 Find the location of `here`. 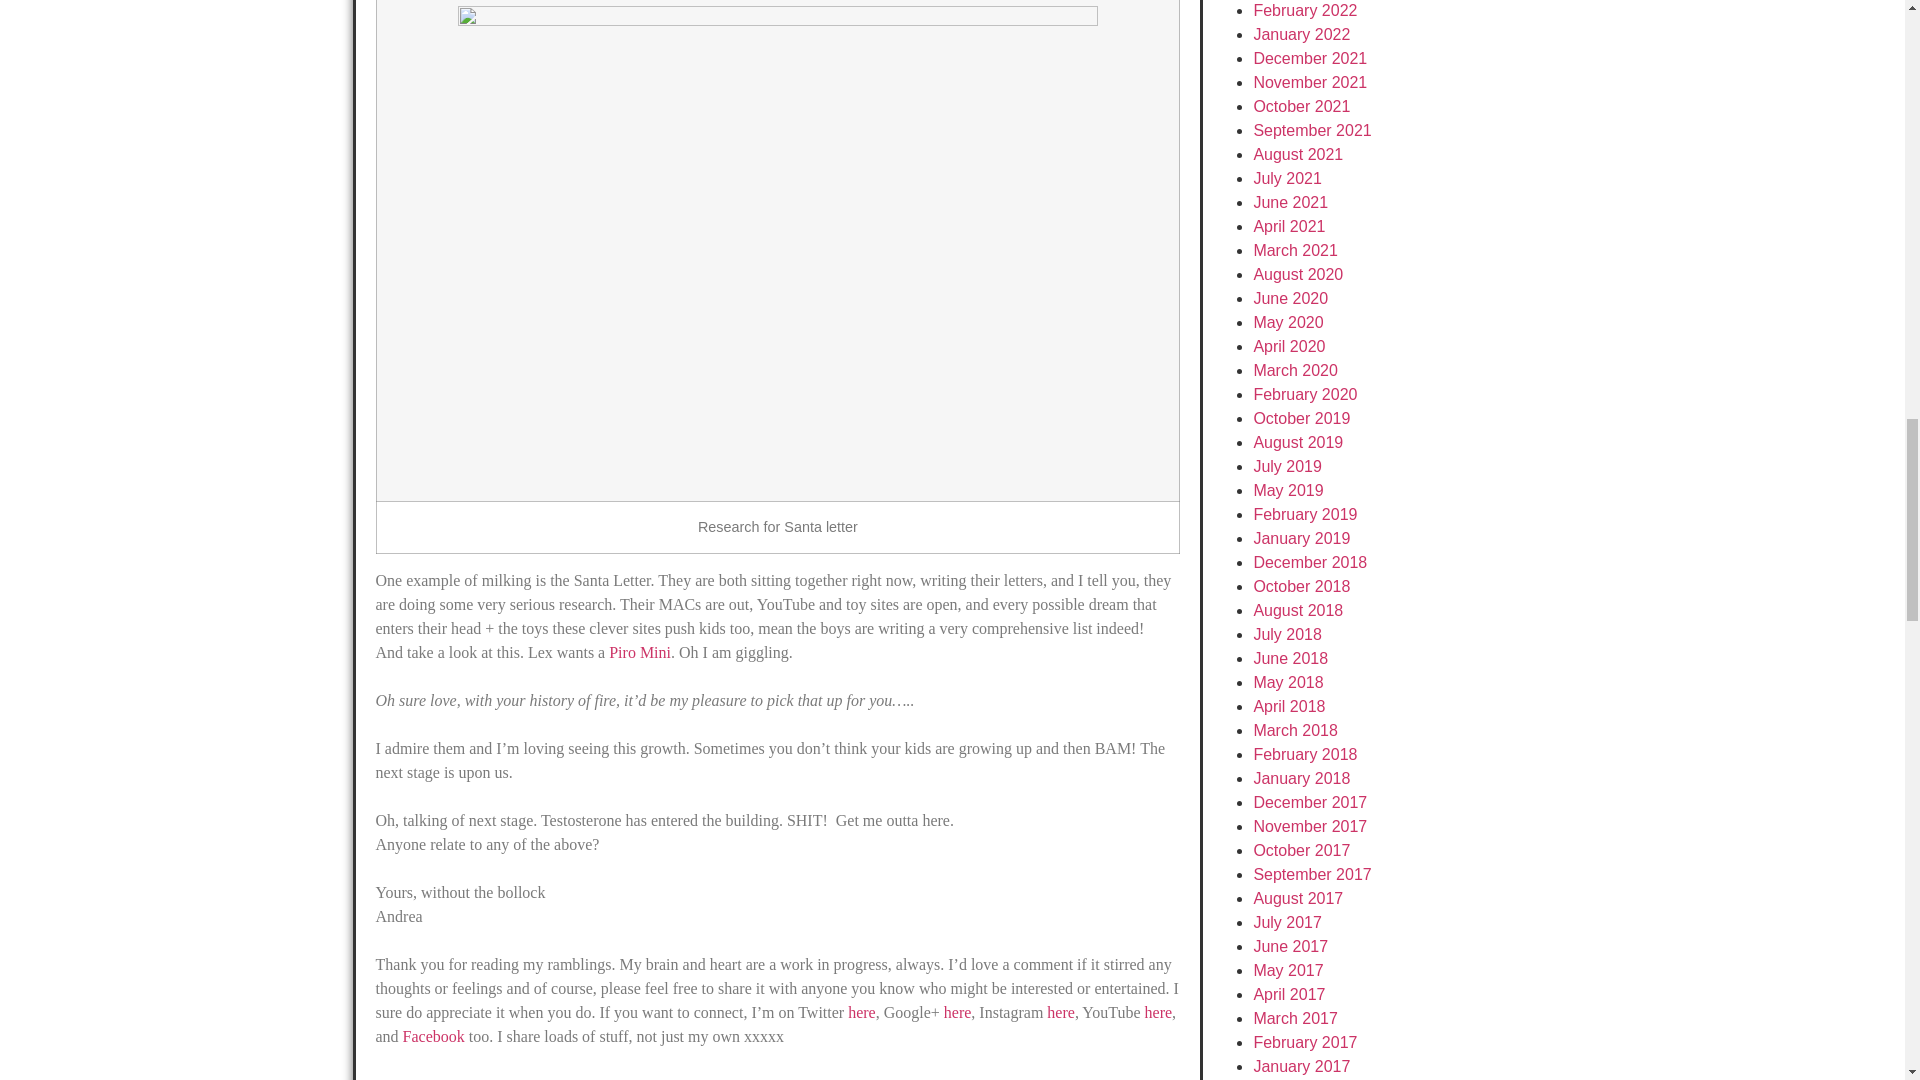

here is located at coordinates (1060, 1012).